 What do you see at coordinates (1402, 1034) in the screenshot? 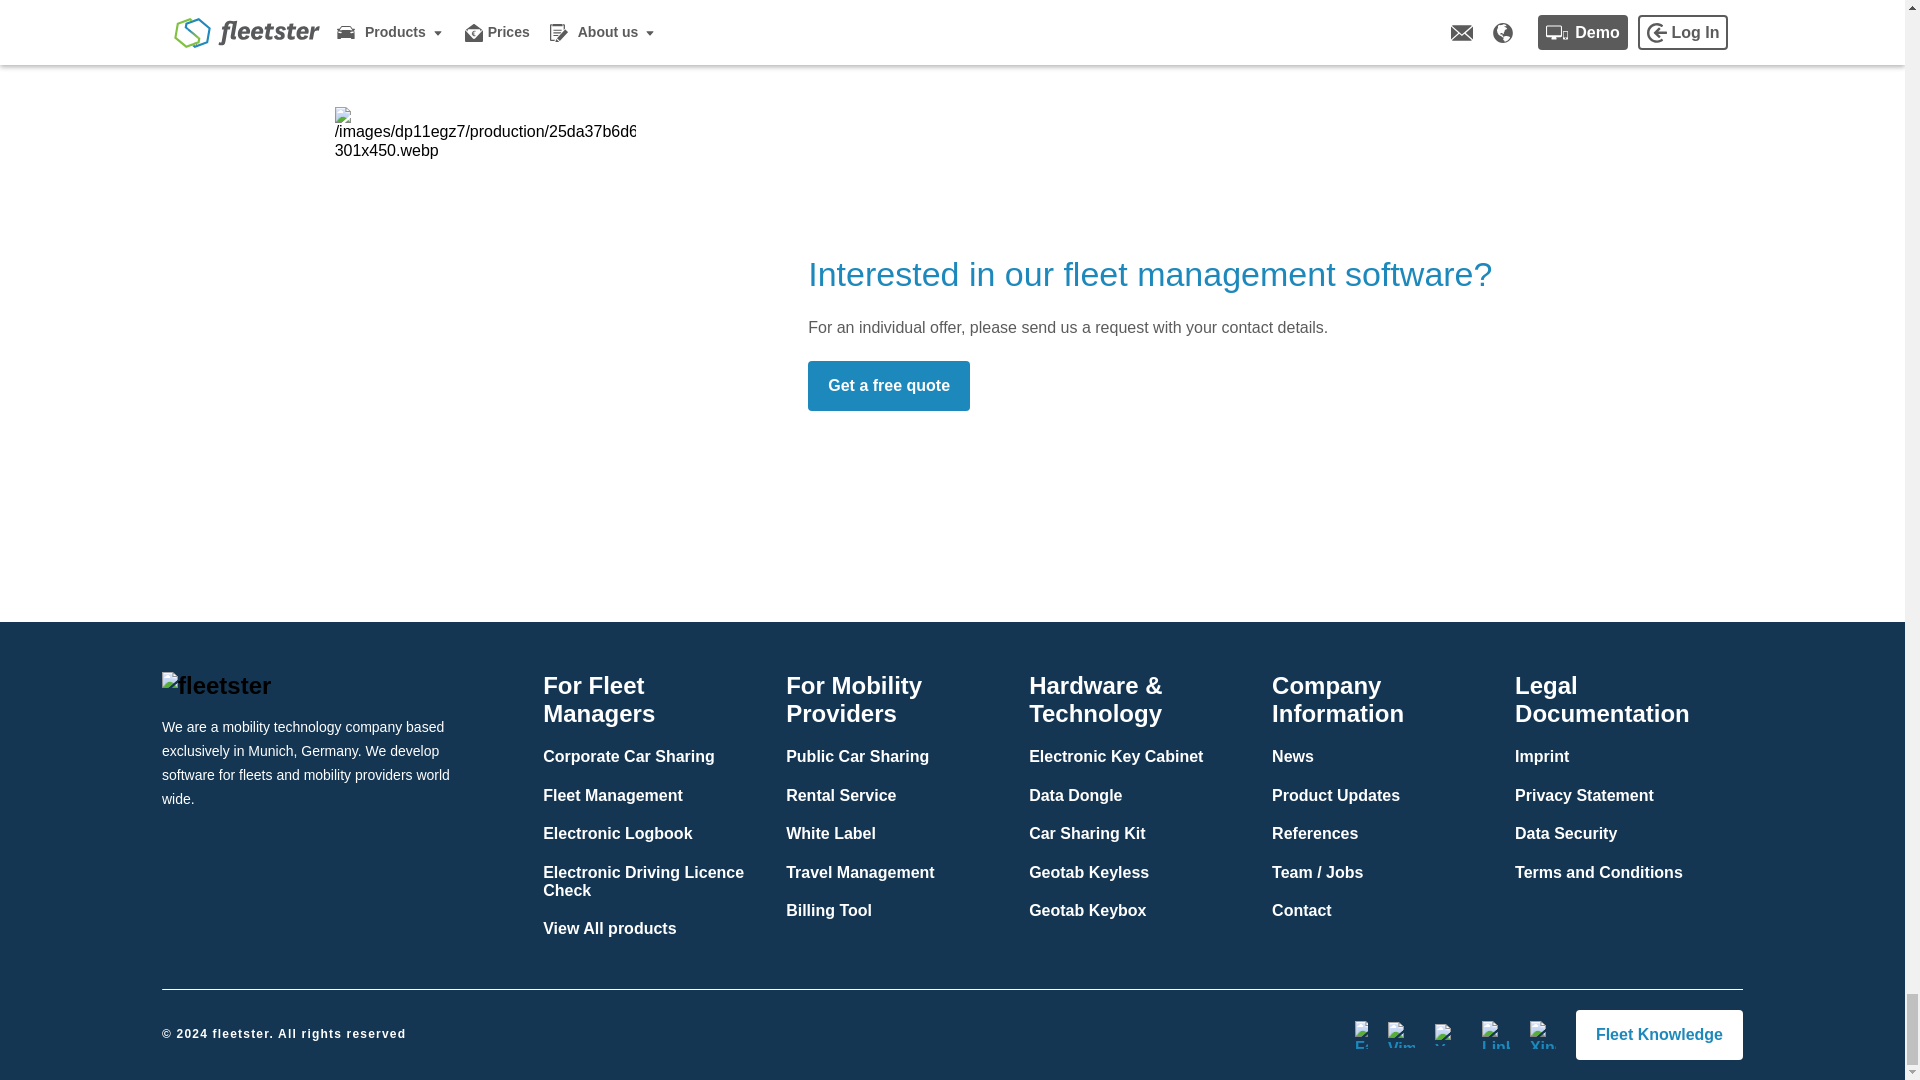
I see `Vimeo` at bounding box center [1402, 1034].